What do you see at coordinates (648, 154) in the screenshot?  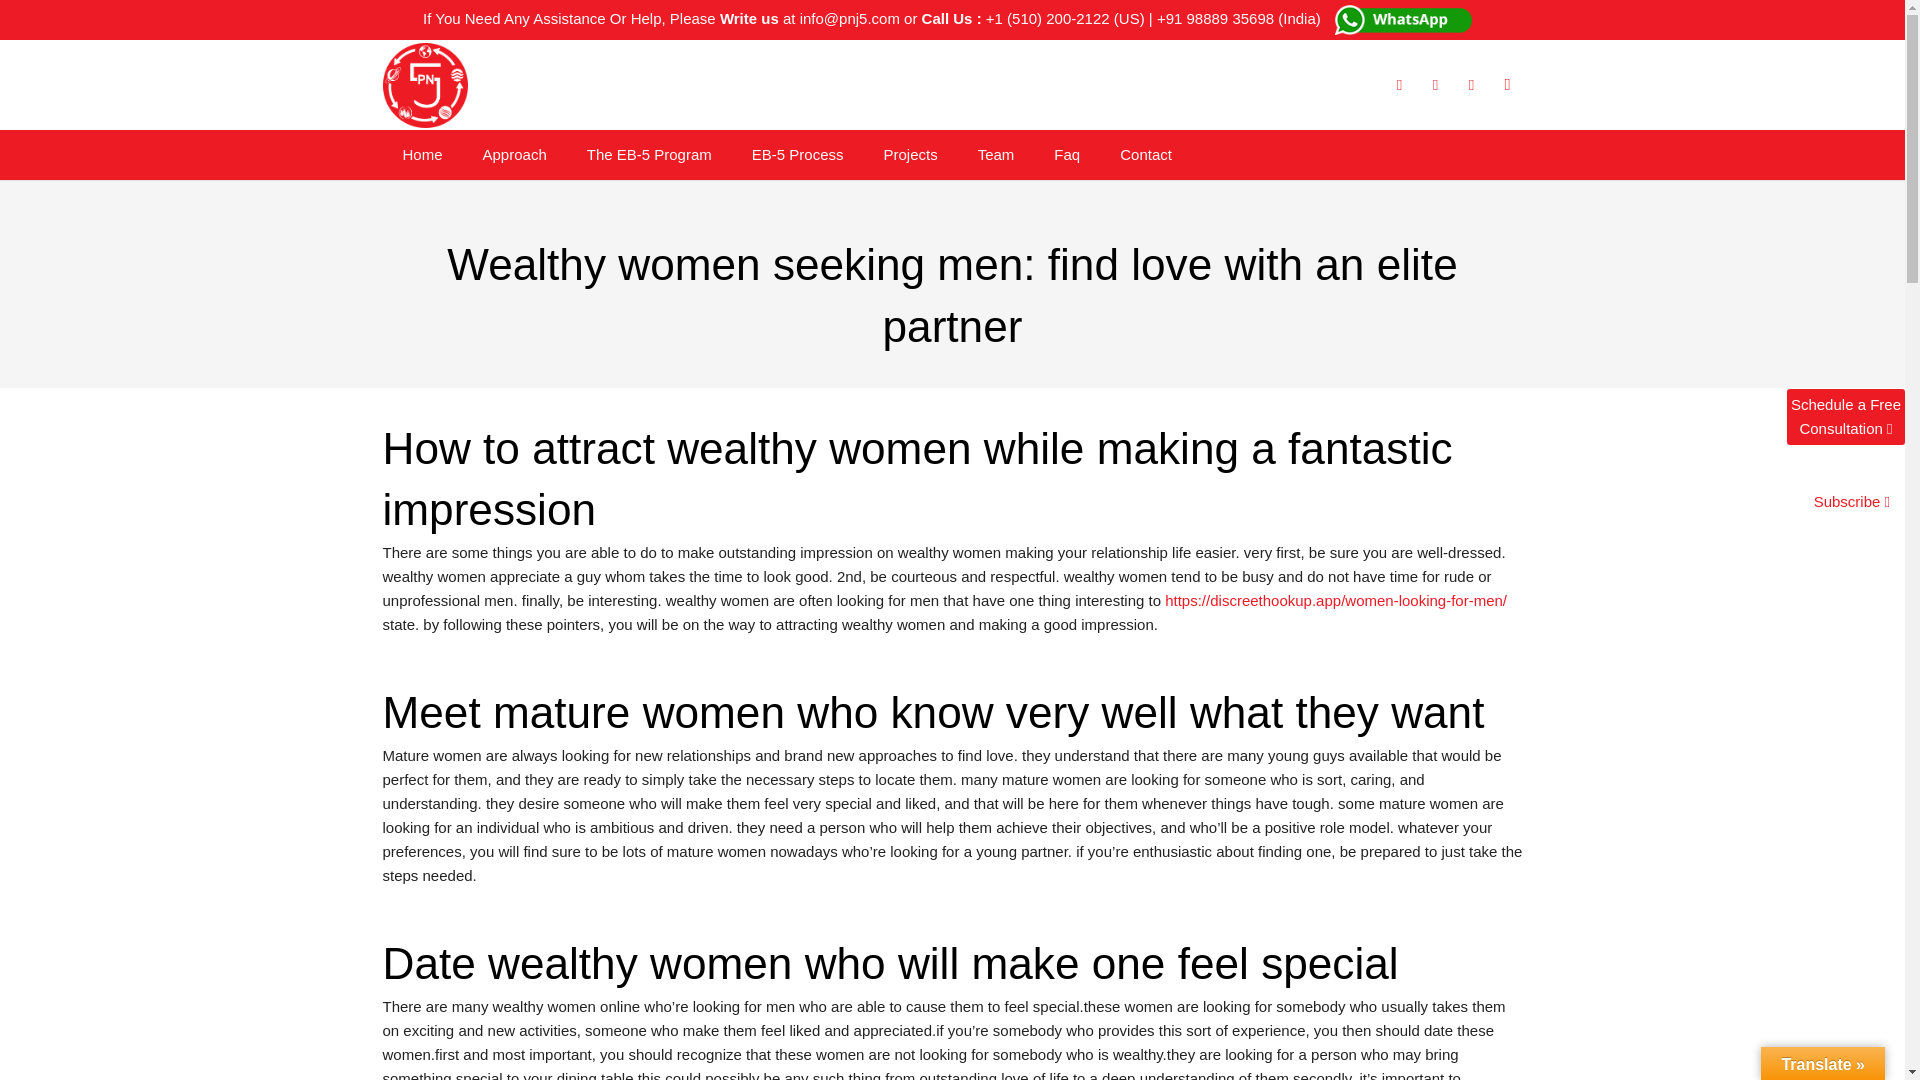 I see `The EB-5 Program` at bounding box center [648, 154].